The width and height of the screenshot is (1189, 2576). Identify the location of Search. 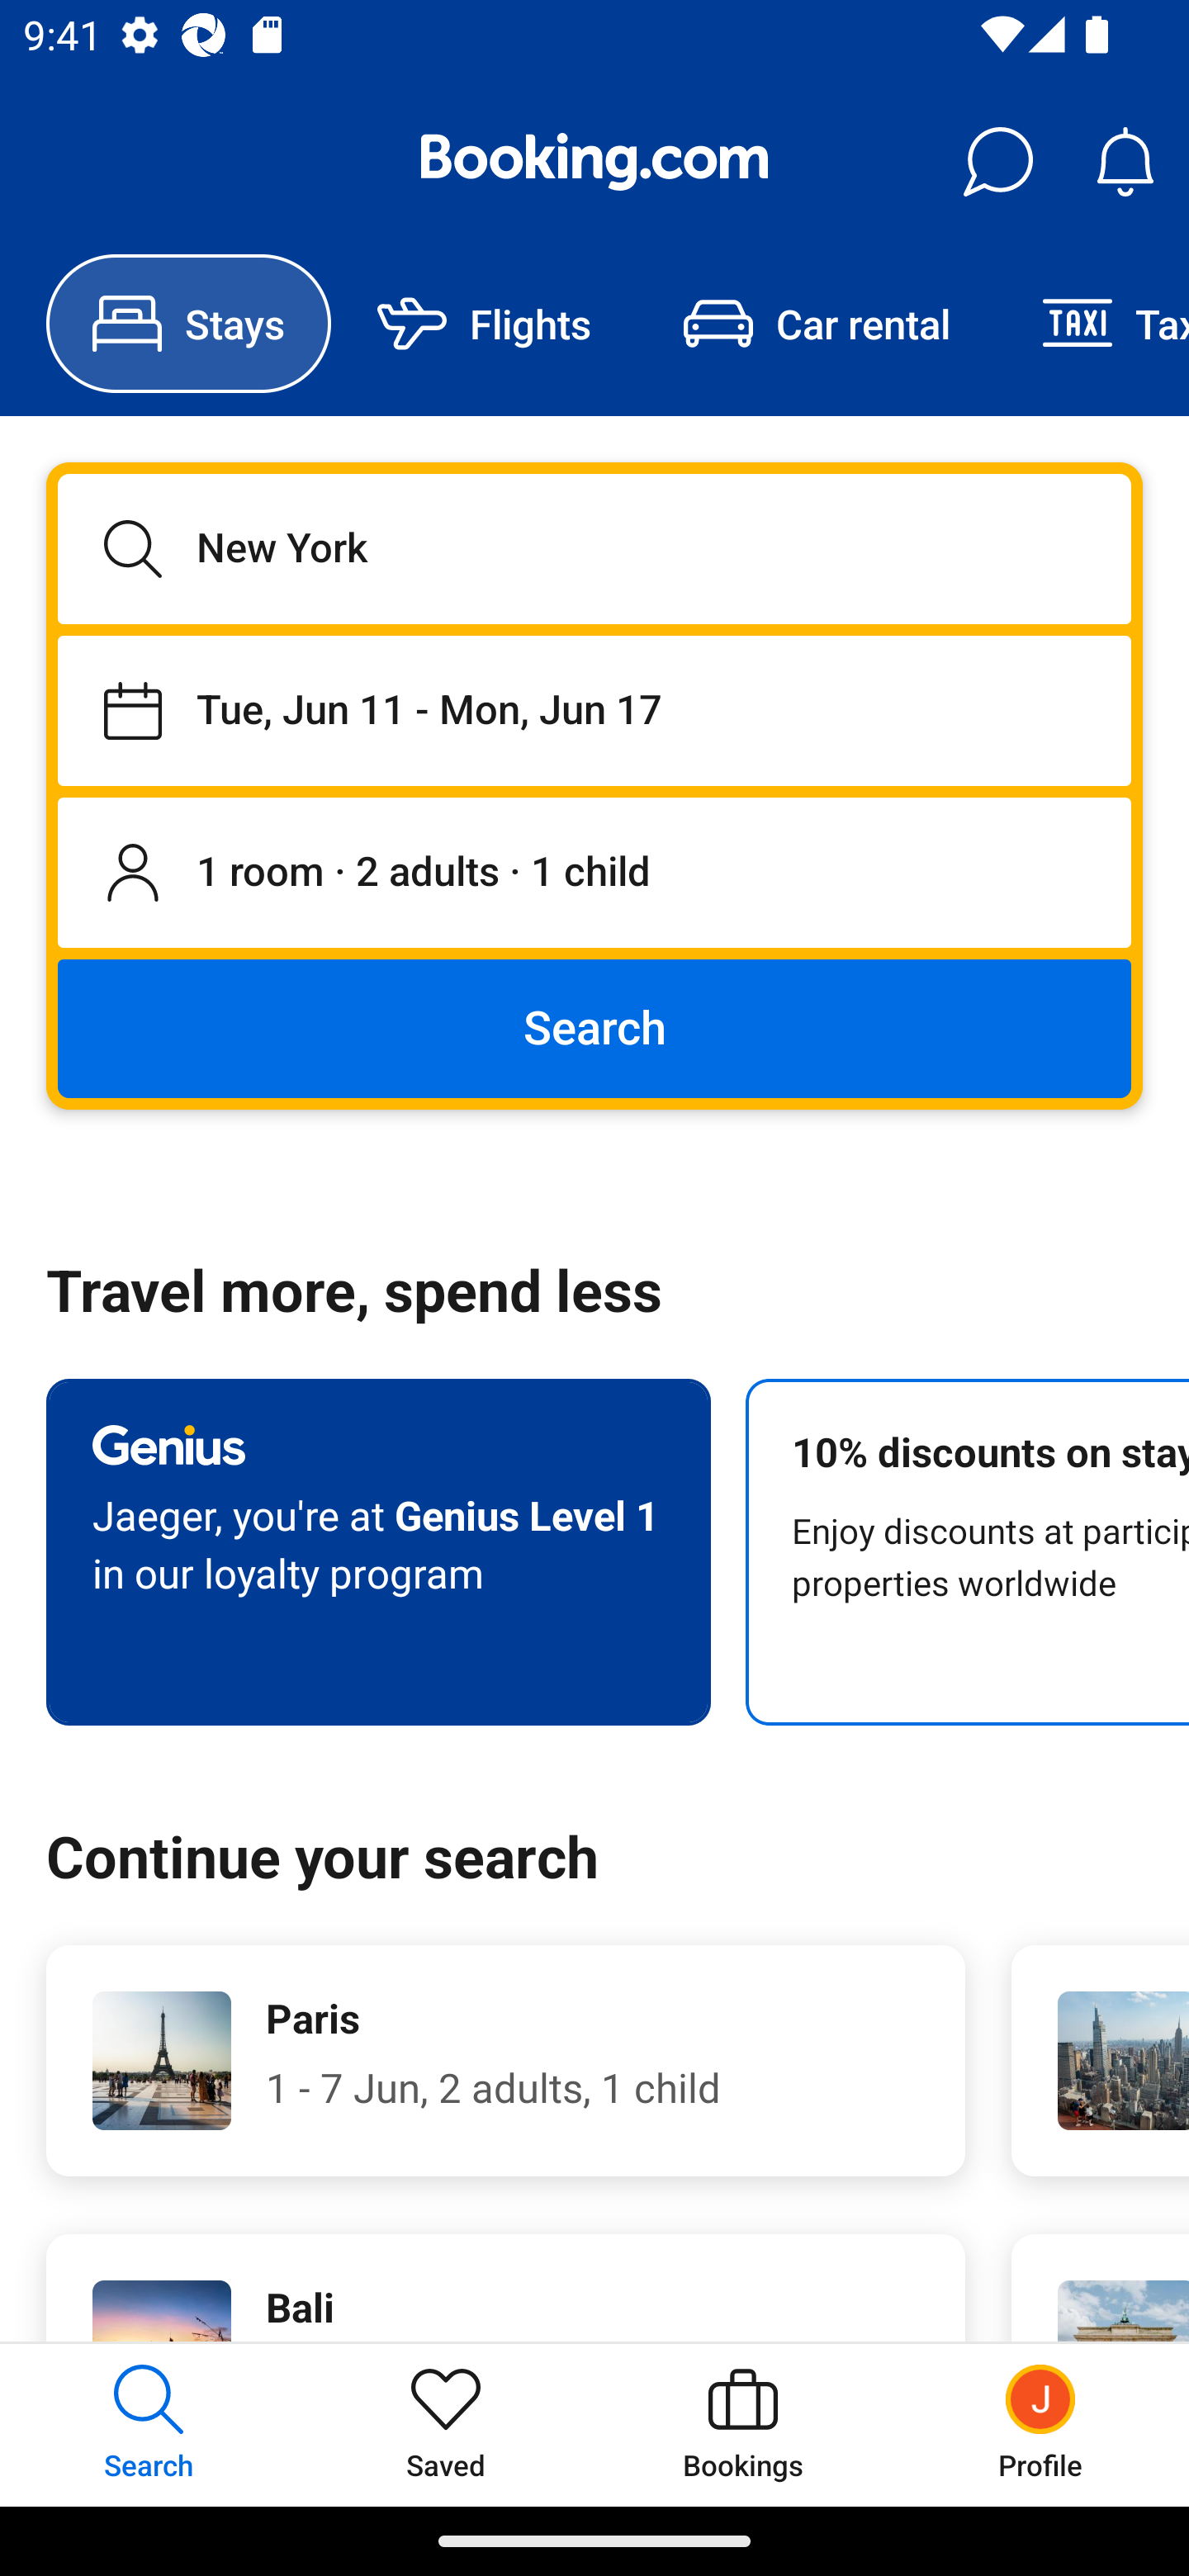
(594, 1027).